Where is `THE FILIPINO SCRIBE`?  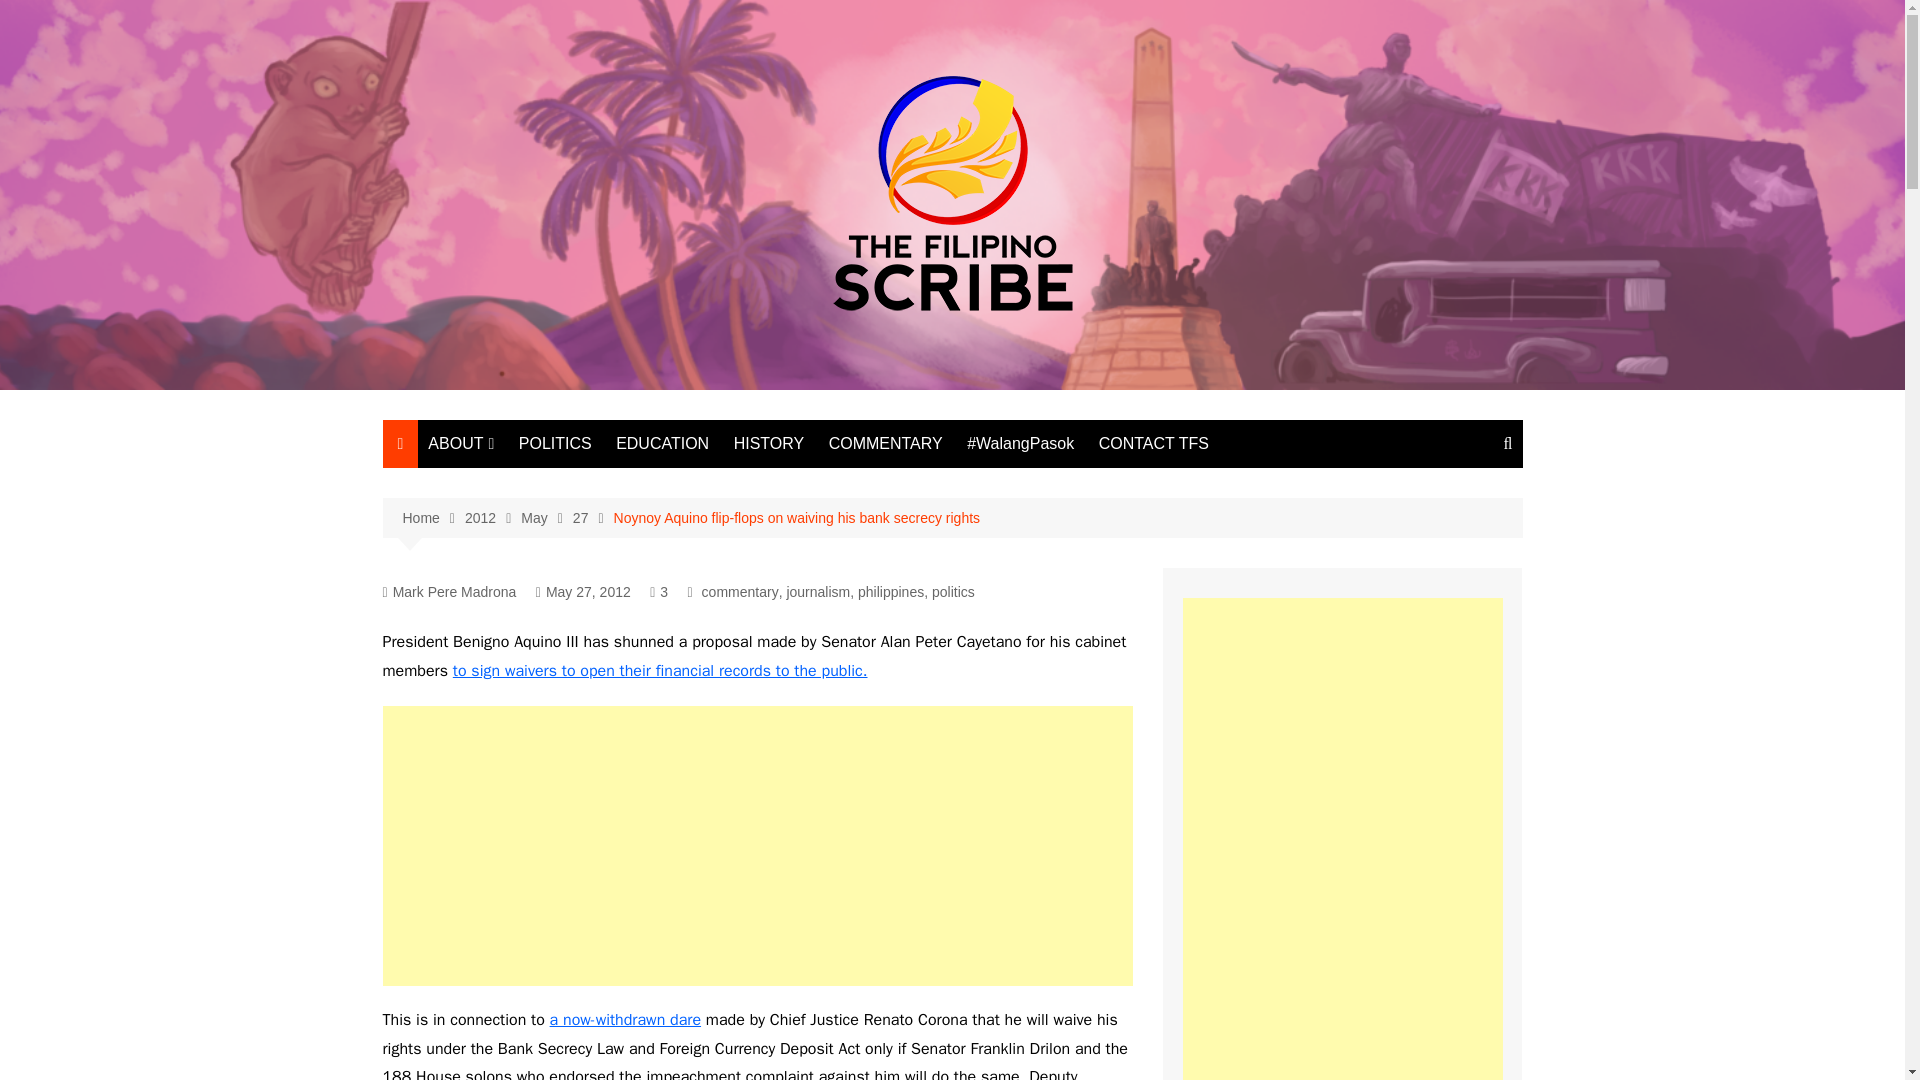 THE FILIPINO SCRIBE is located at coordinates (528, 484).